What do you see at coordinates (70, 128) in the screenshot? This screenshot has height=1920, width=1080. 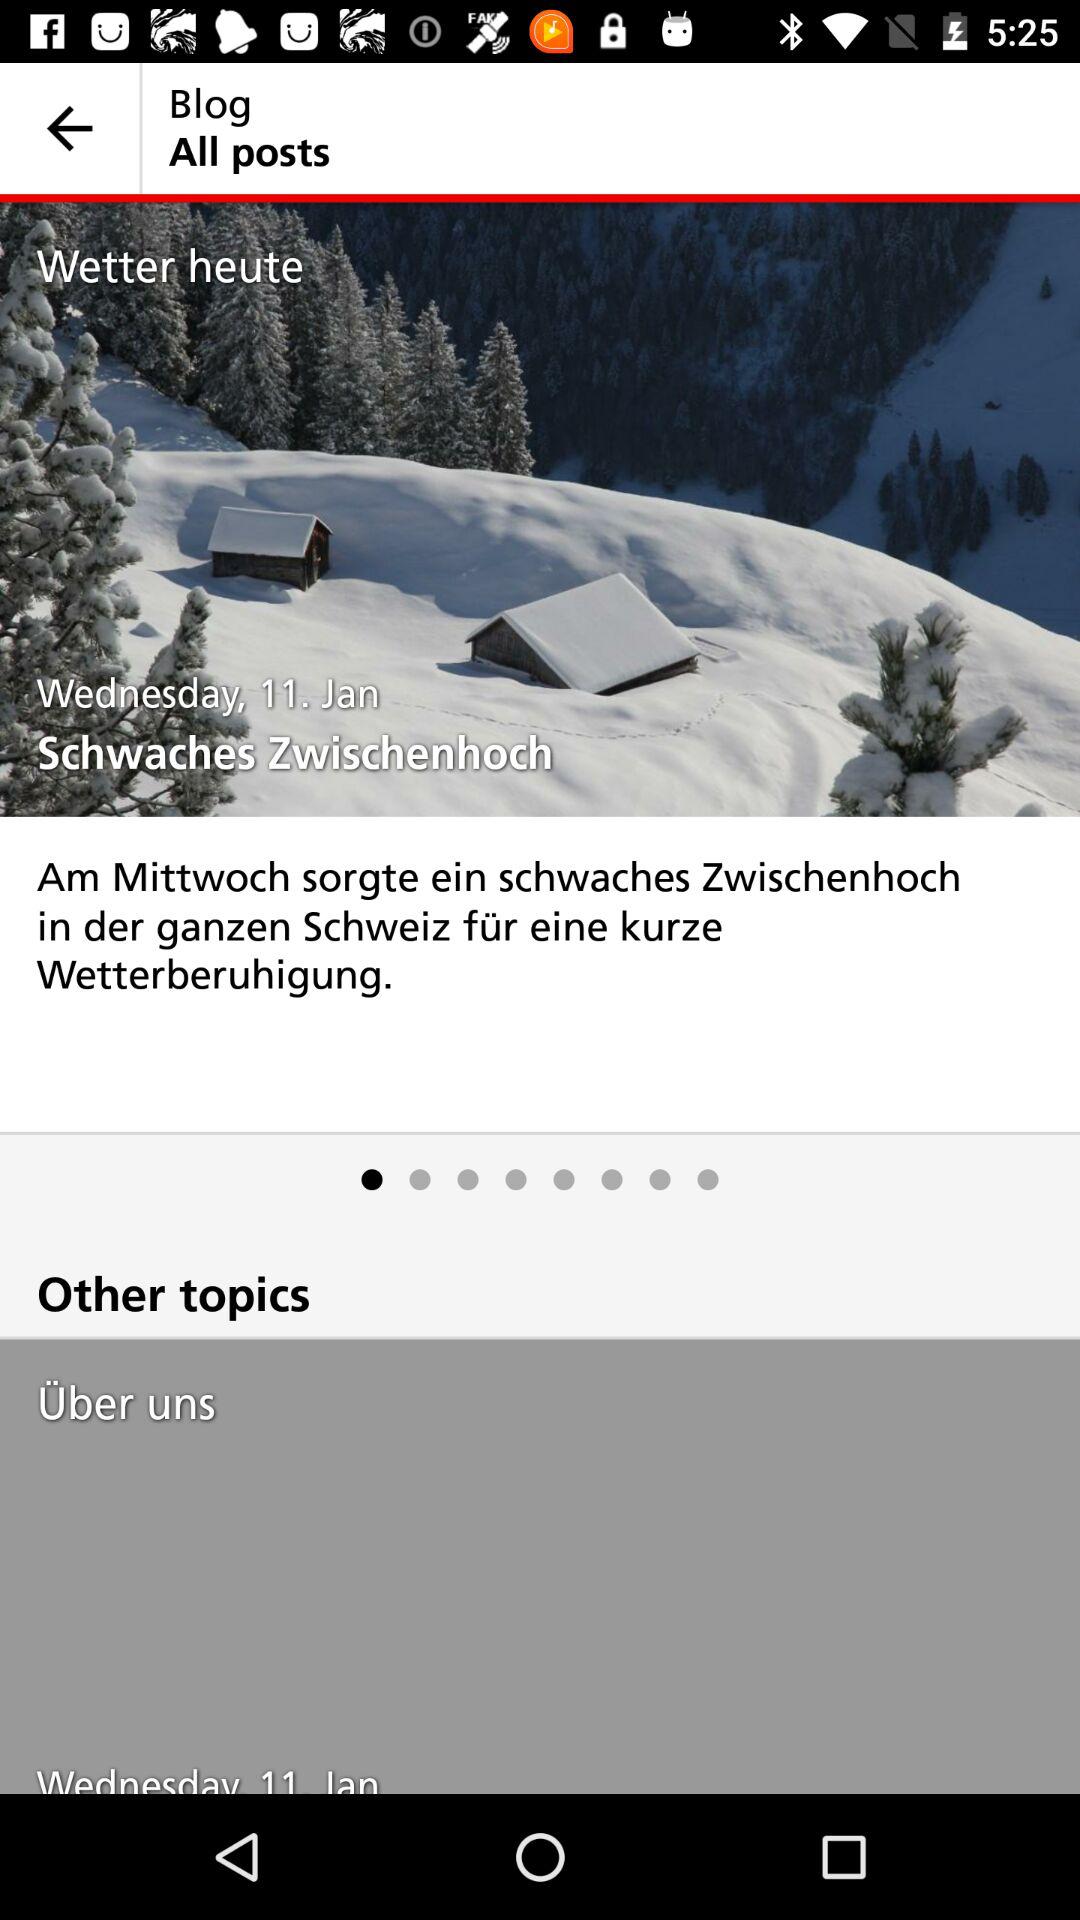 I see `select the item to the left of the blog icon` at bounding box center [70, 128].